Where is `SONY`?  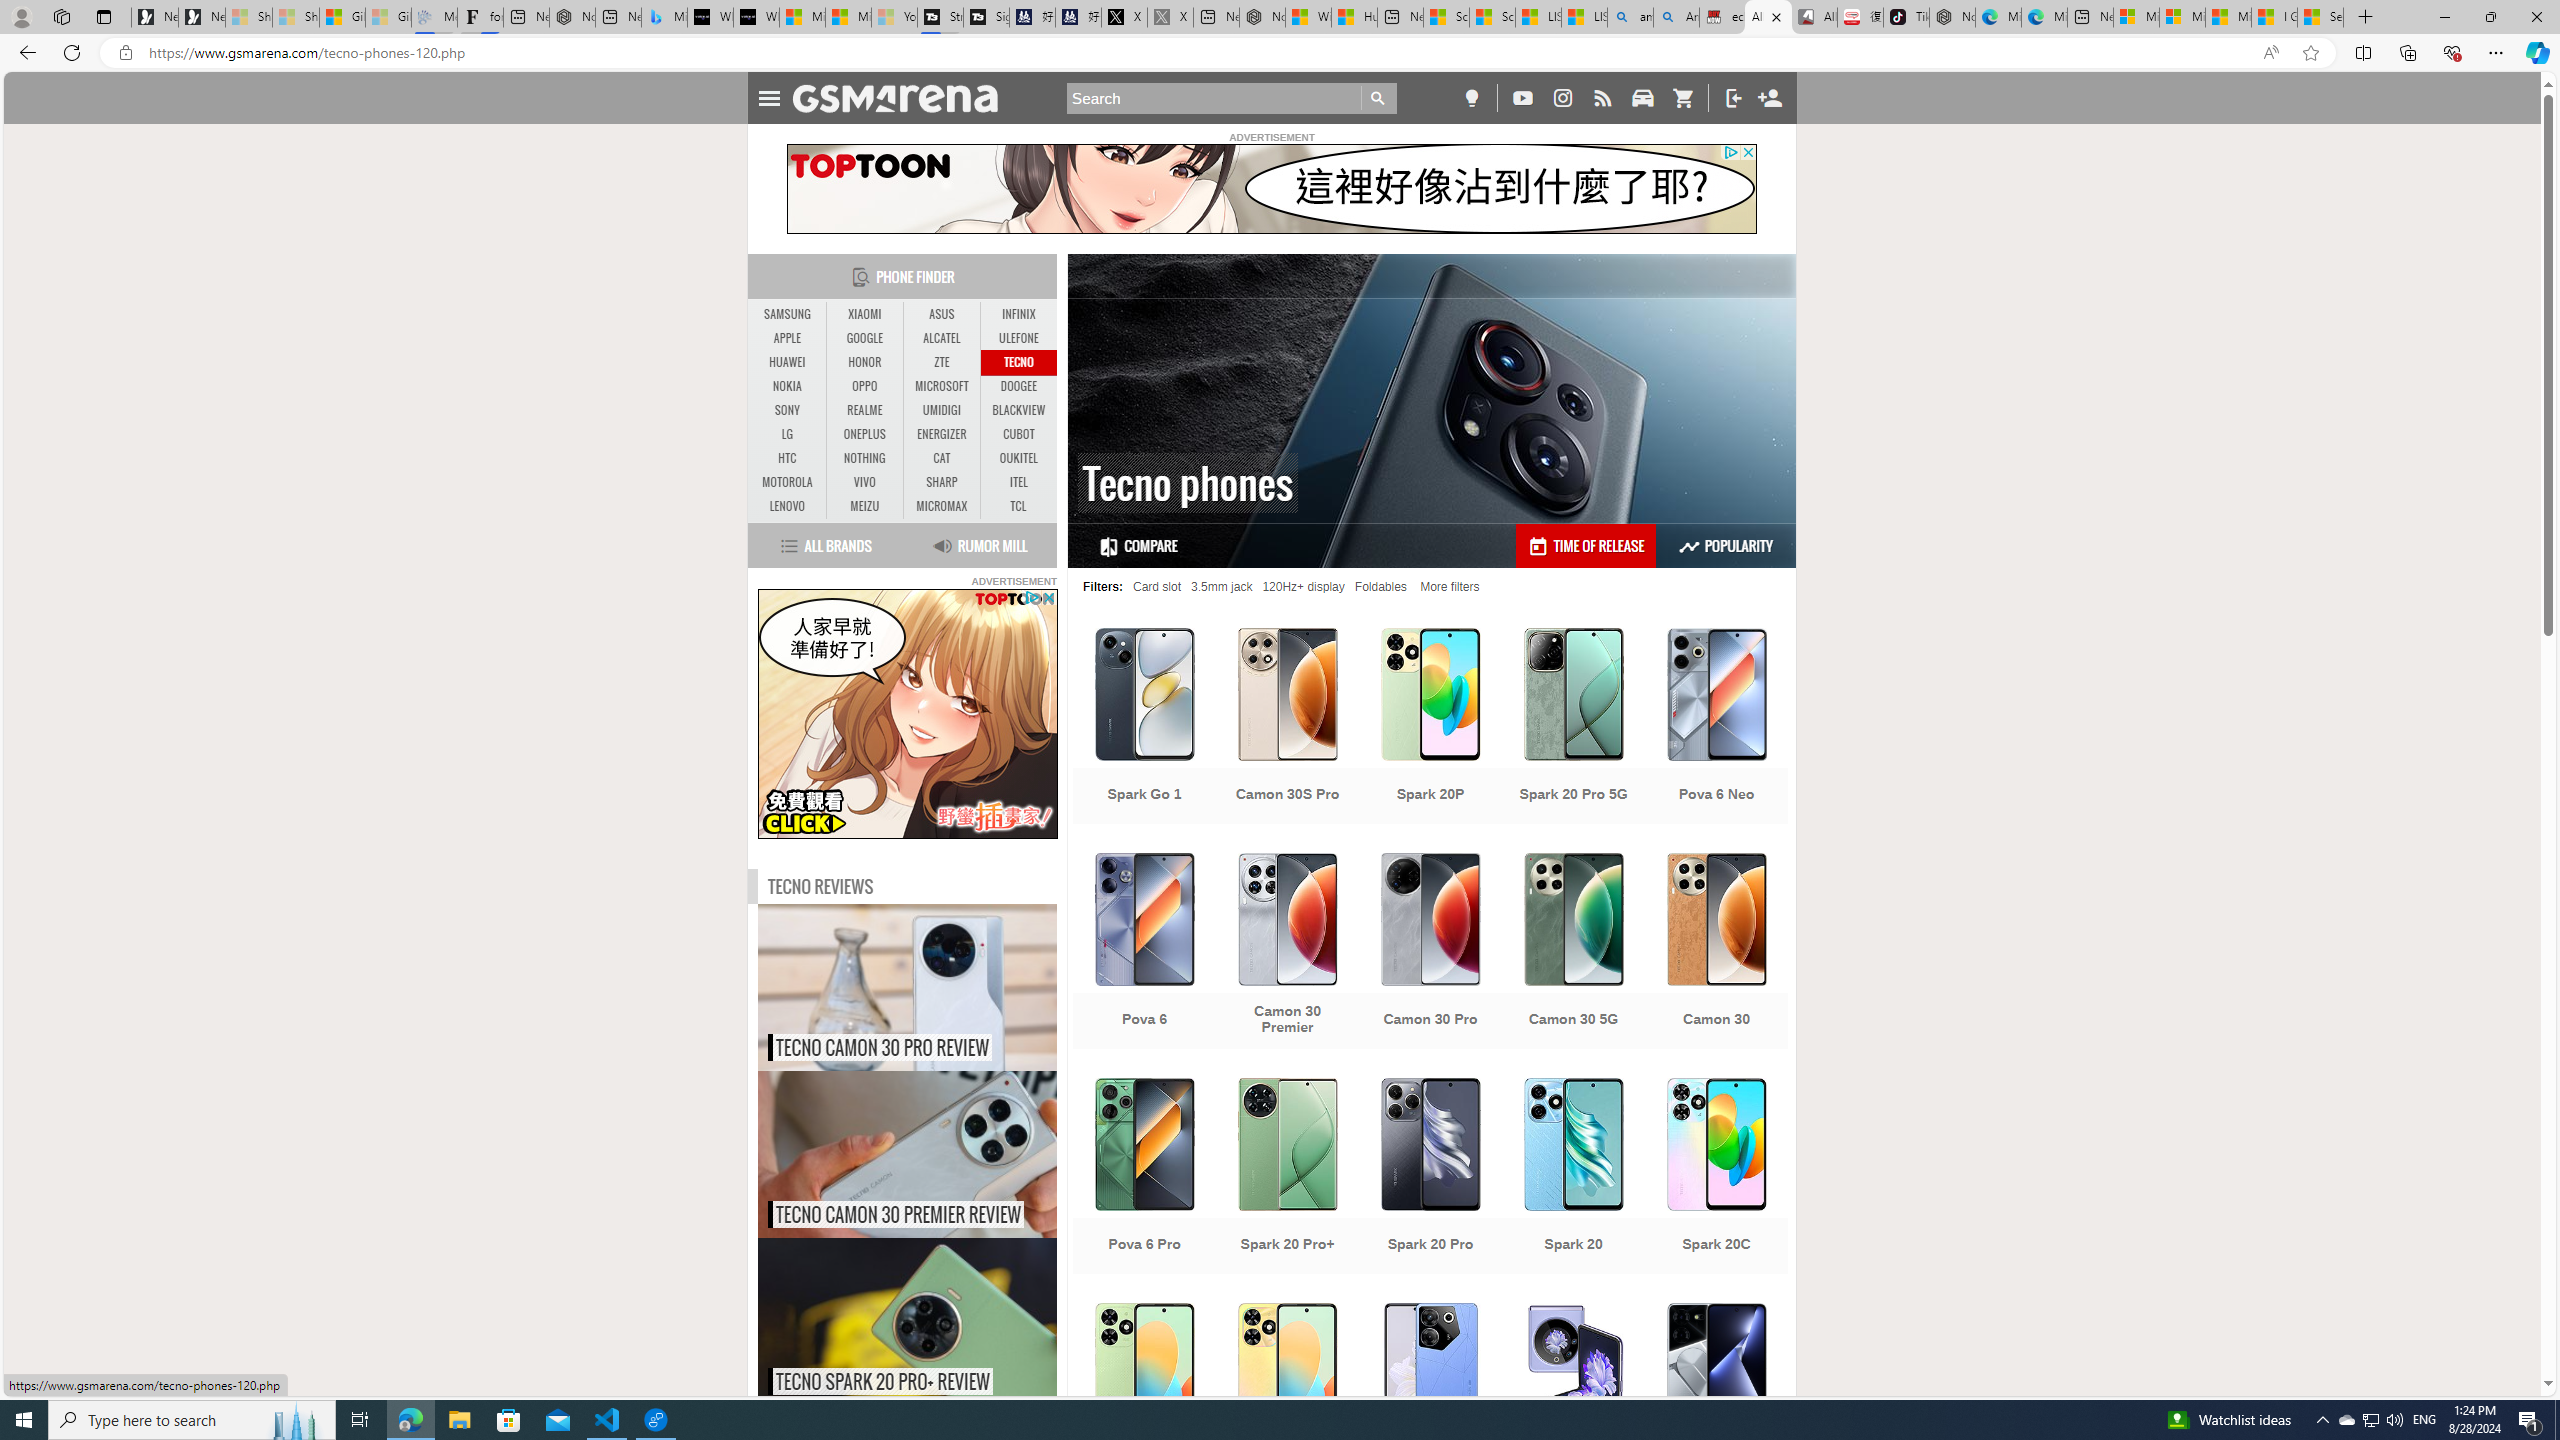 SONY is located at coordinates (788, 410).